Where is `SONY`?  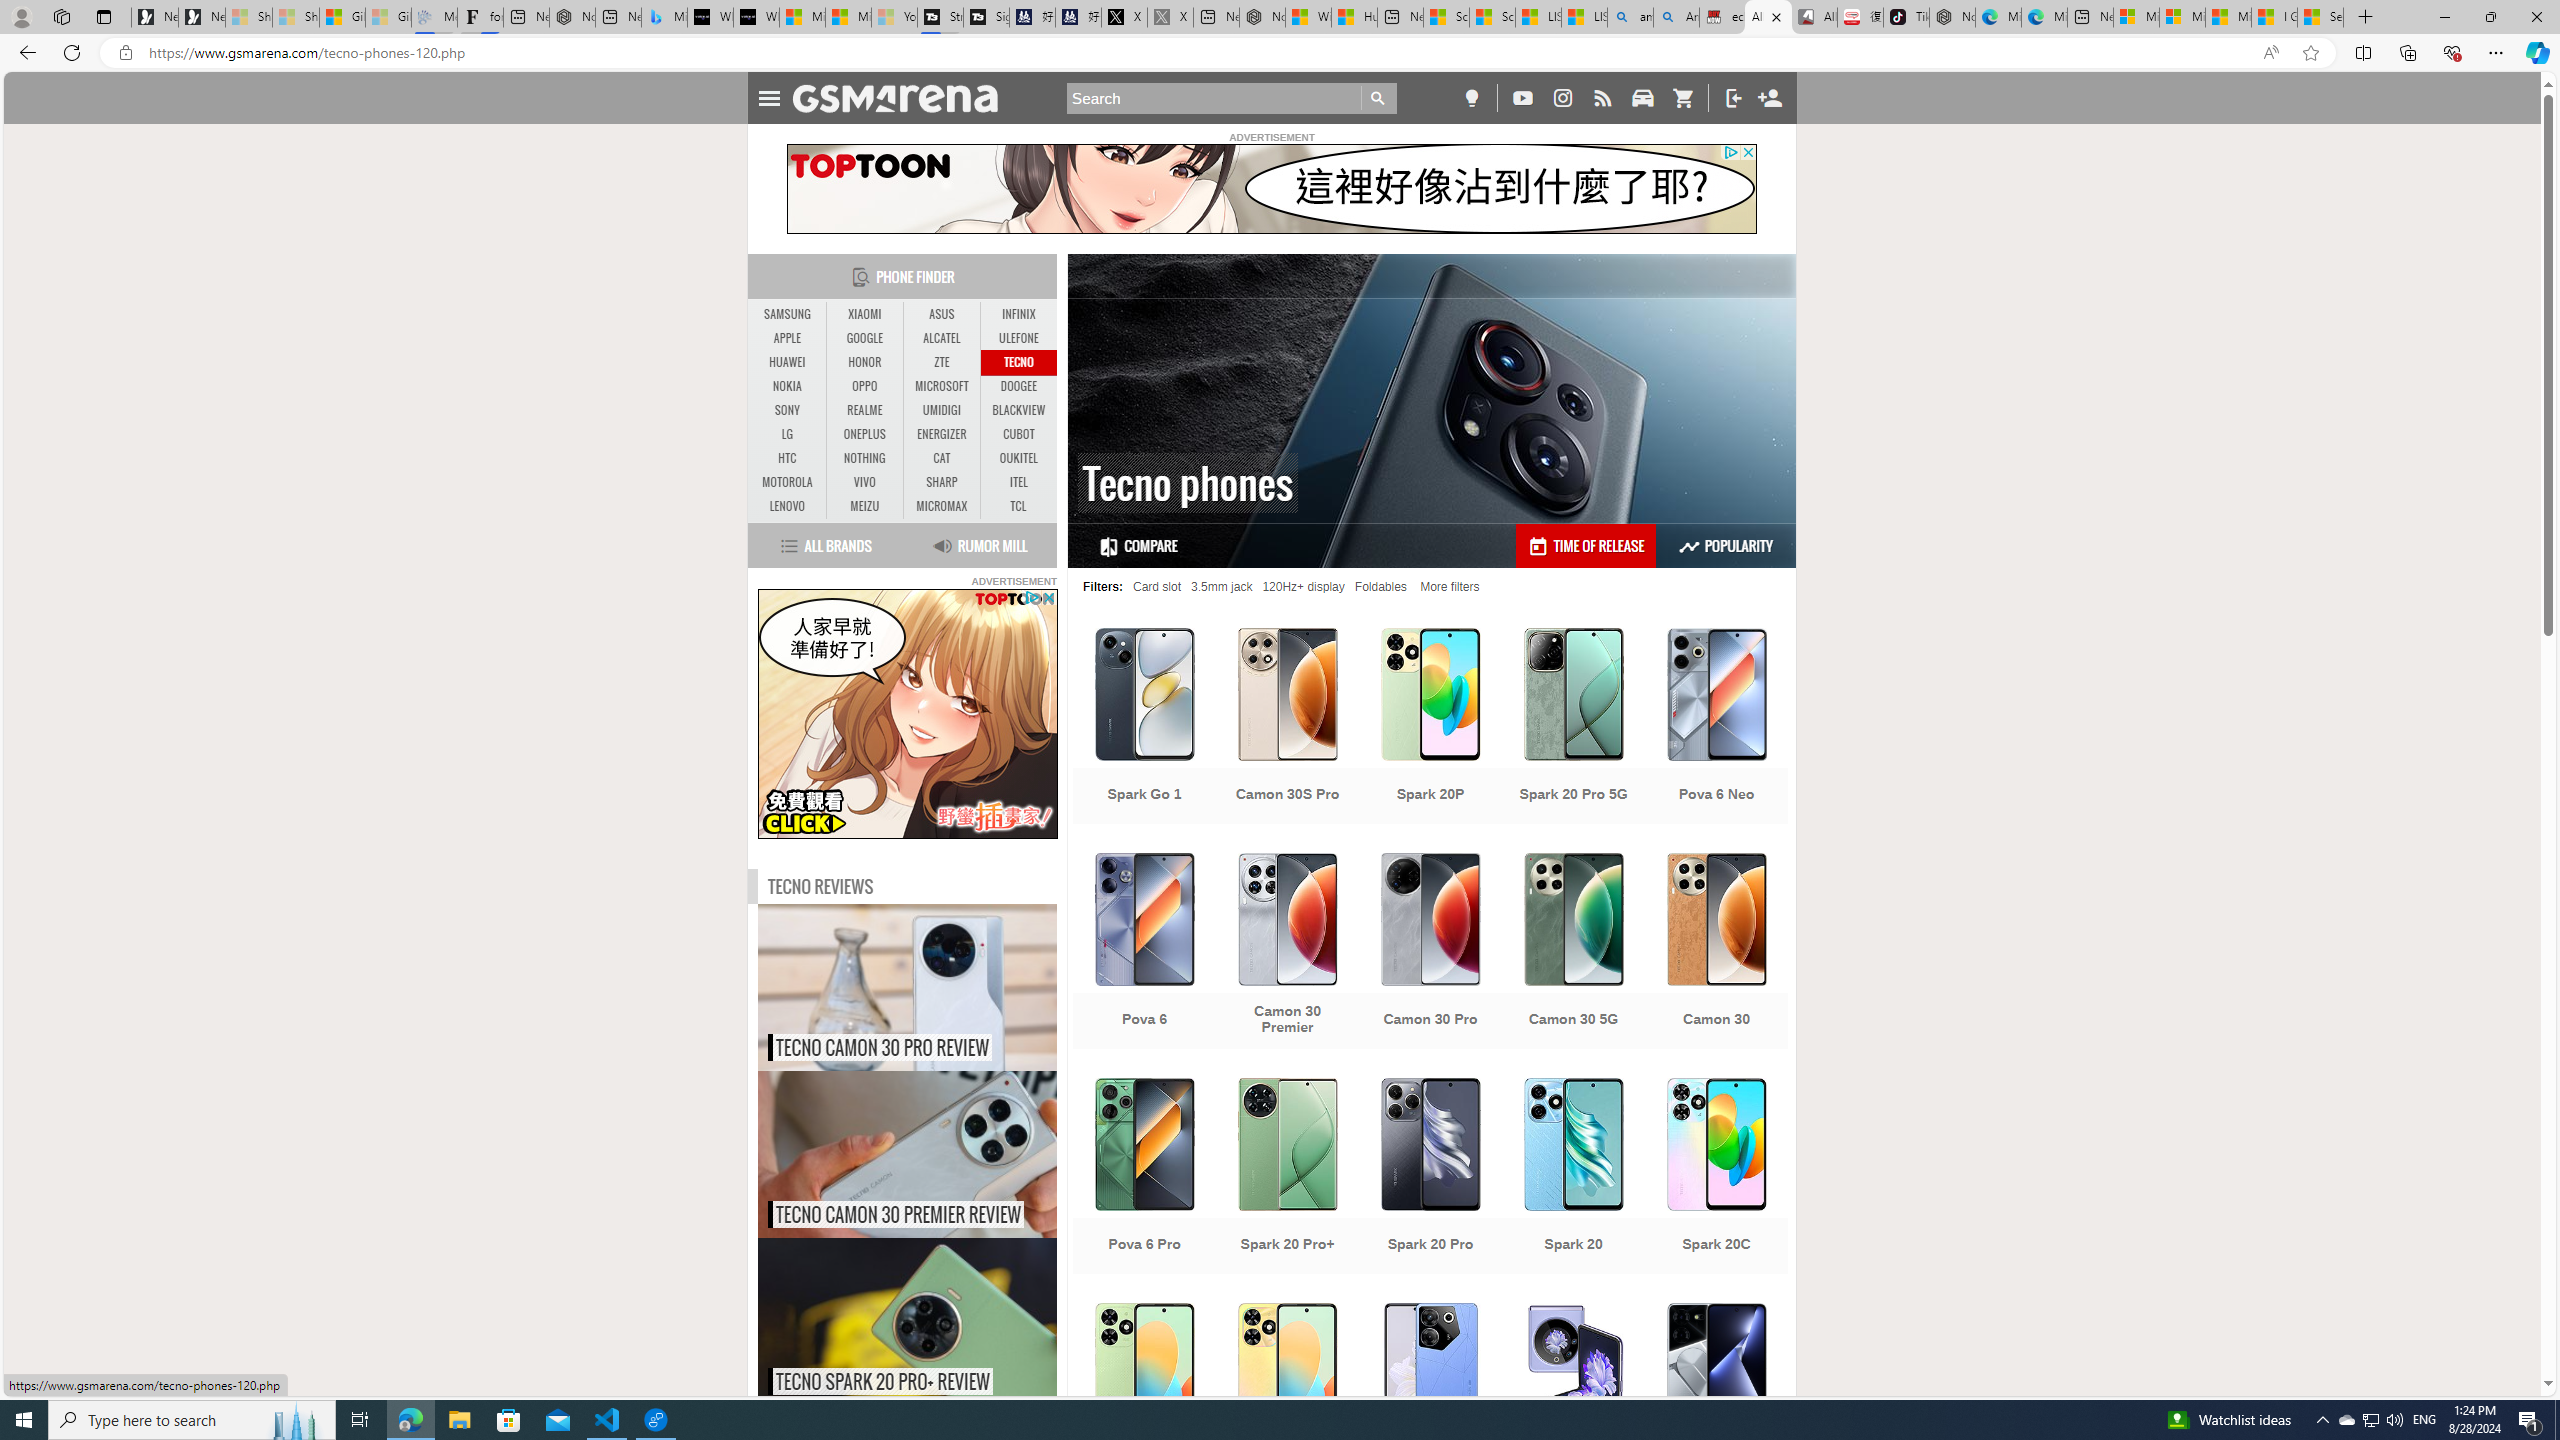 SONY is located at coordinates (788, 410).